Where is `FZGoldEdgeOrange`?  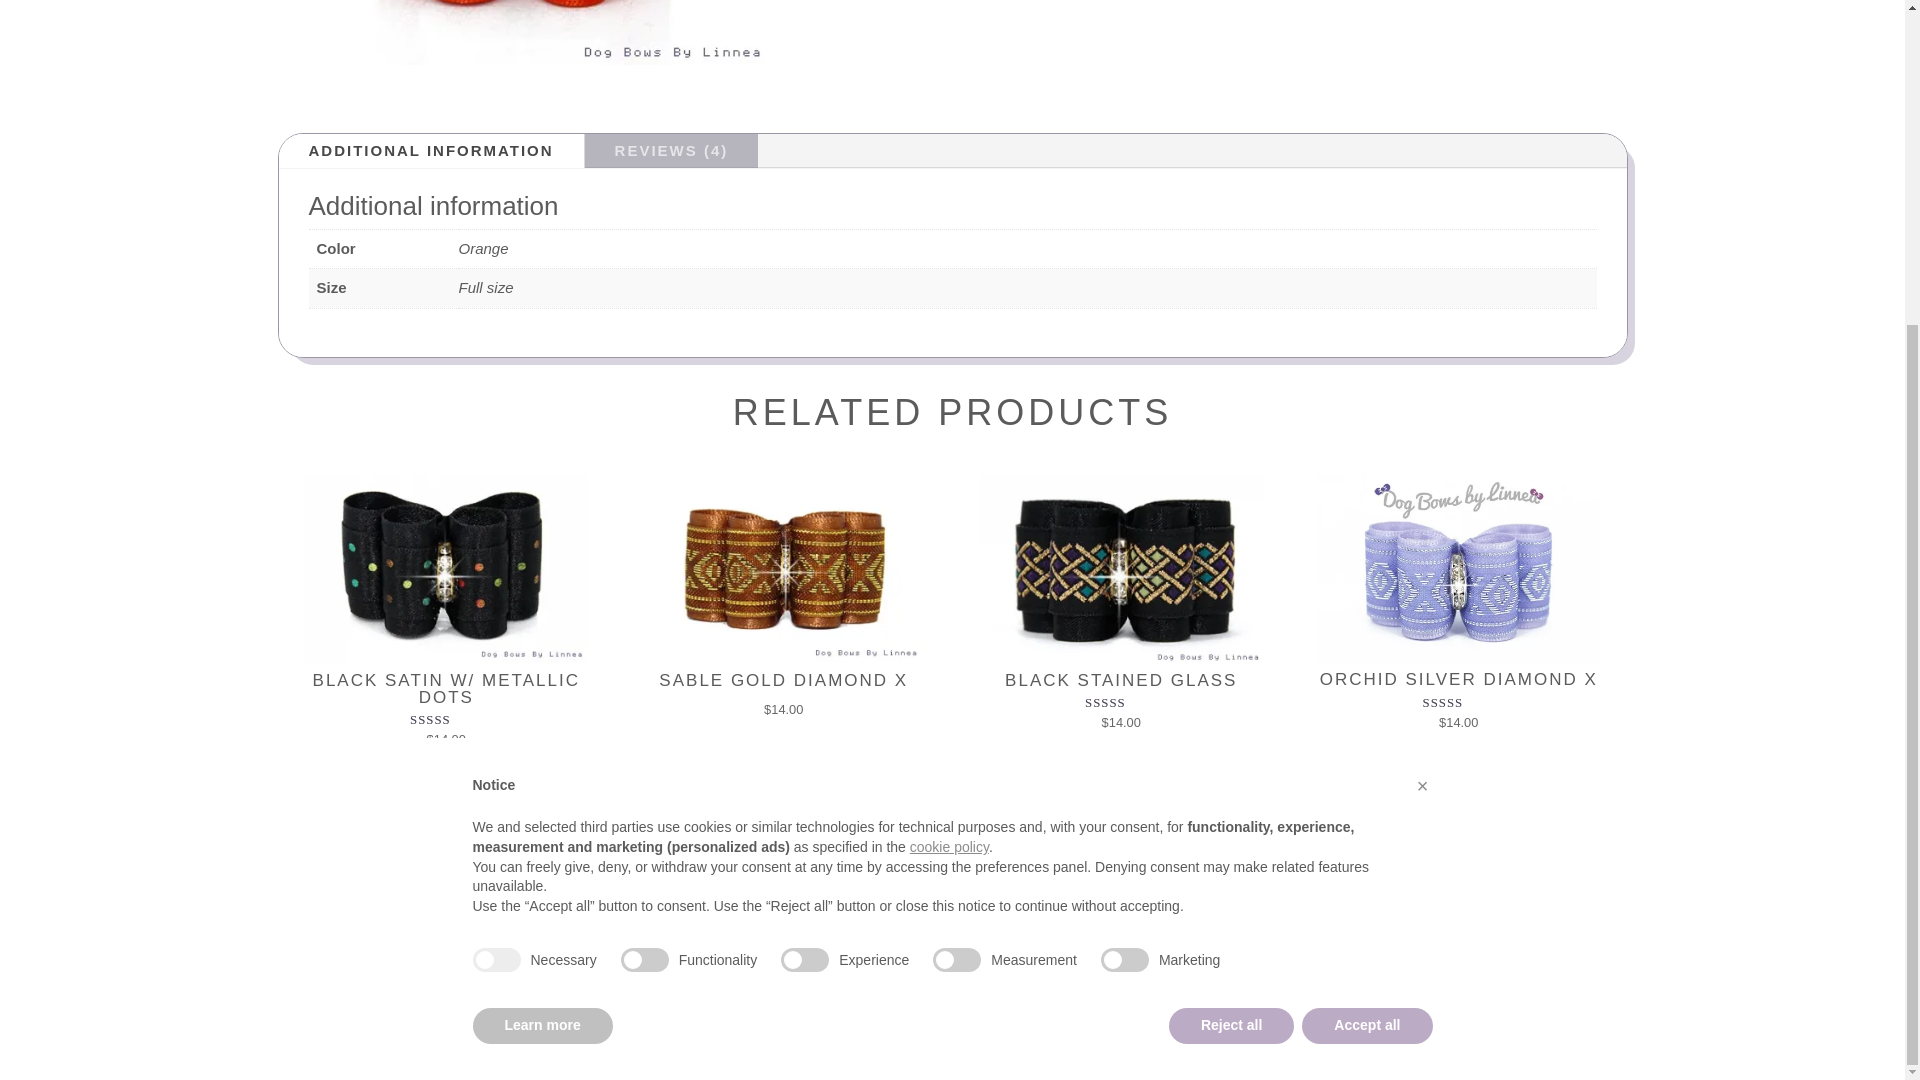
FZGoldEdgeOrange is located at coordinates (526, 32).